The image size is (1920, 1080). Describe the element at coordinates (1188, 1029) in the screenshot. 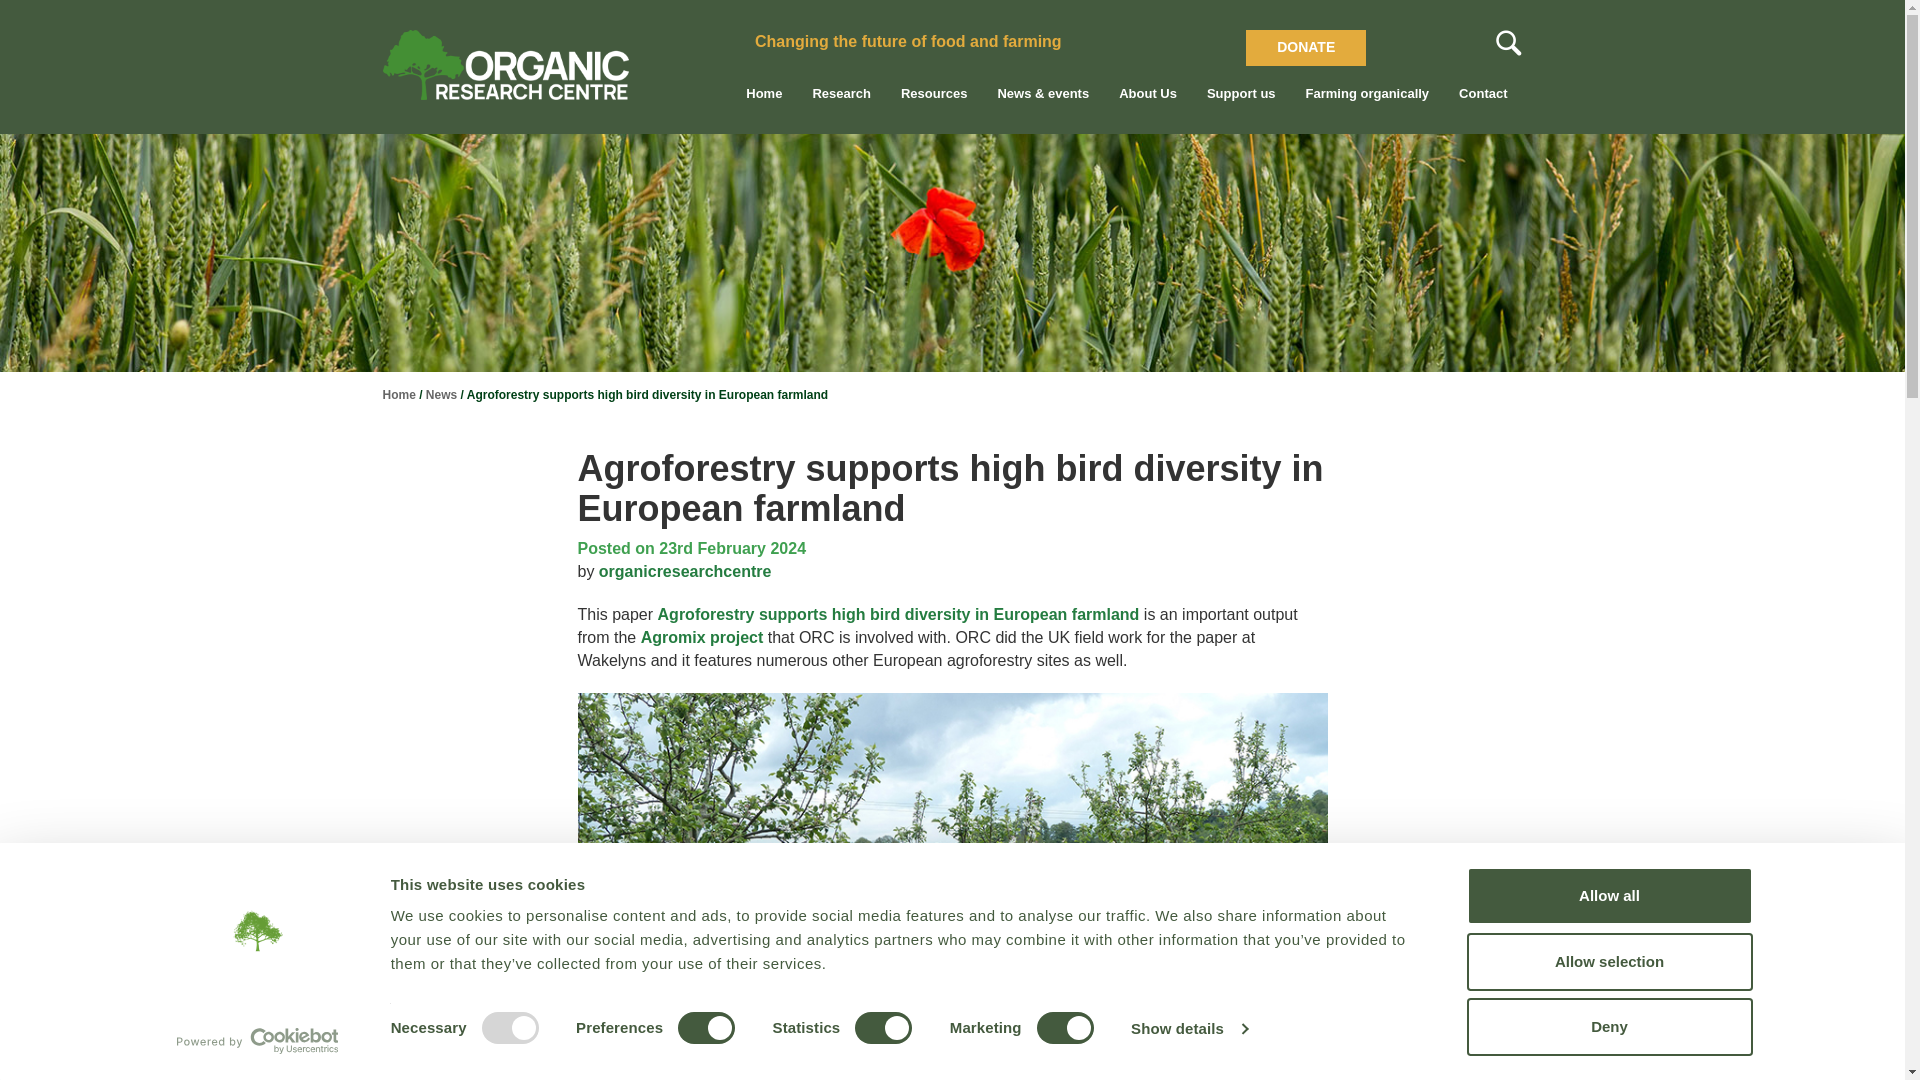

I see `Show details` at that location.